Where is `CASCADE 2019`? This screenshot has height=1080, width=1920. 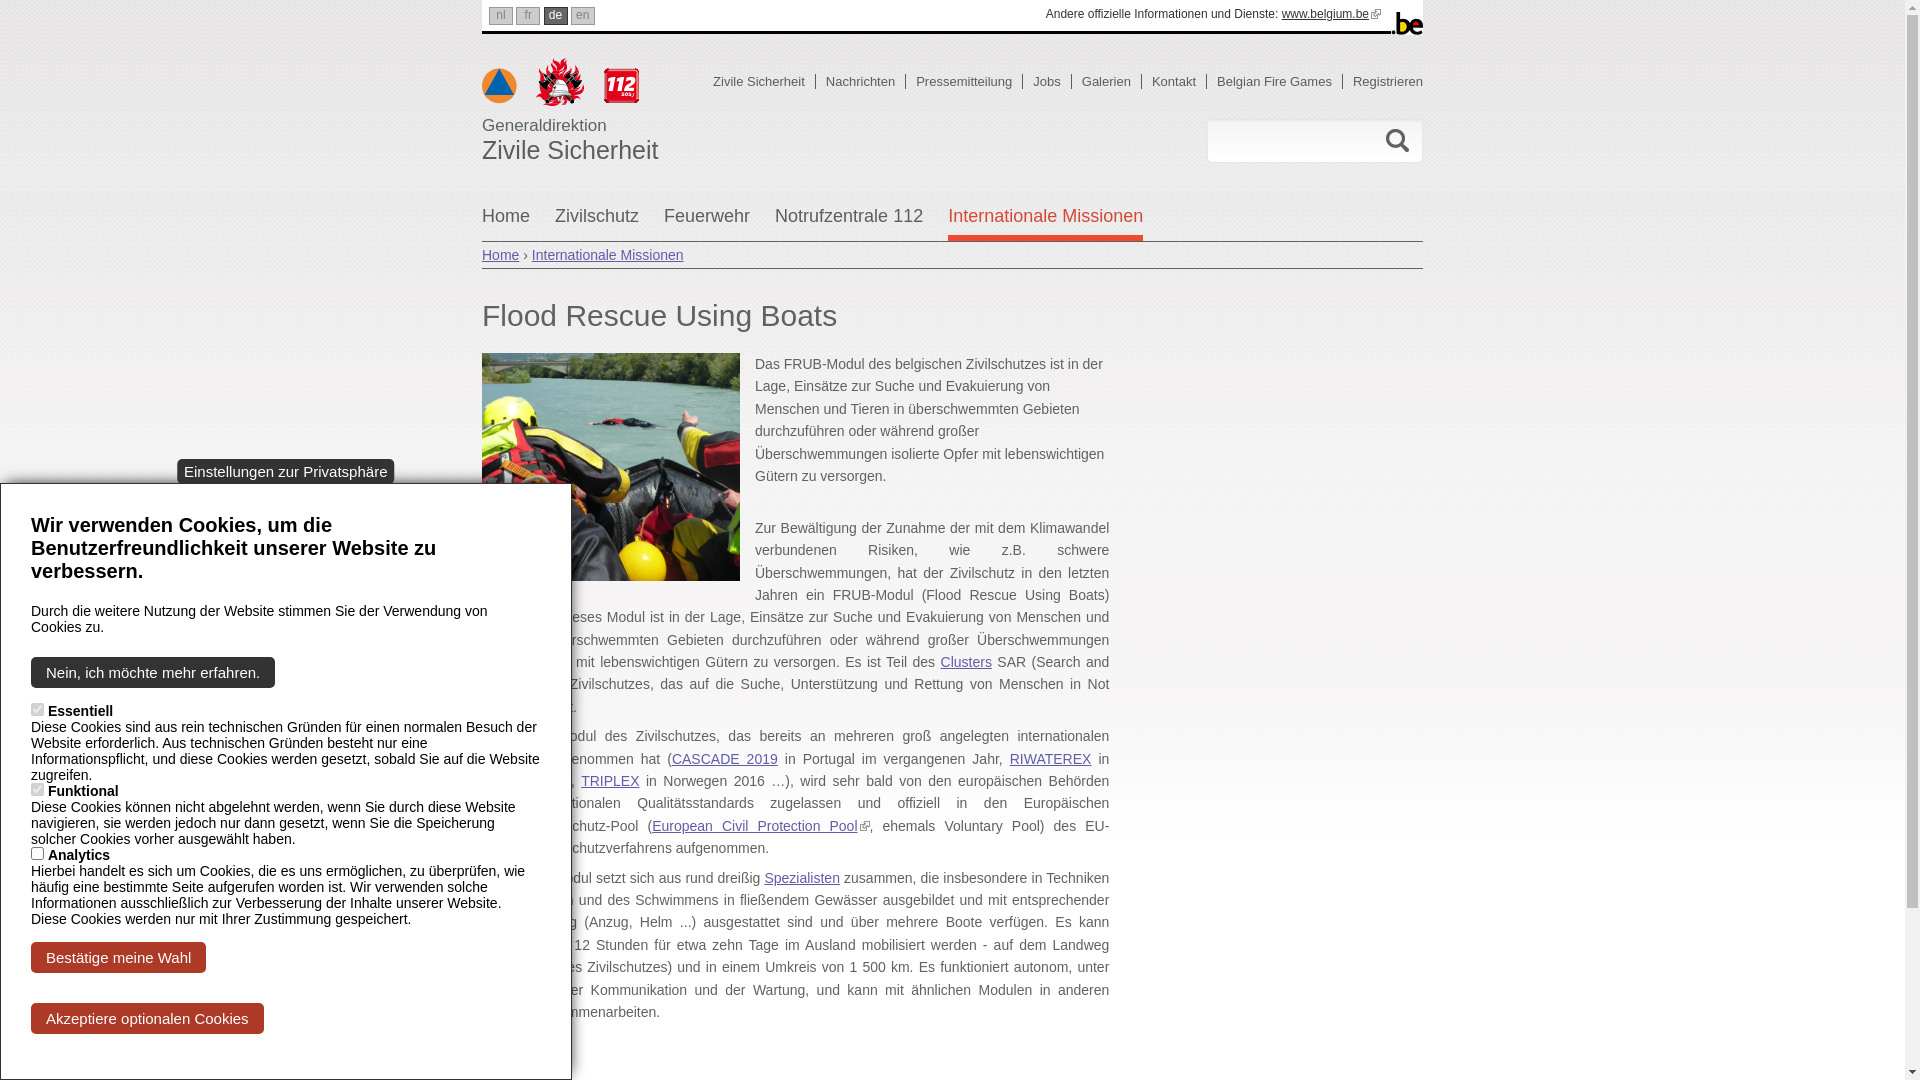 CASCADE 2019 is located at coordinates (725, 759).